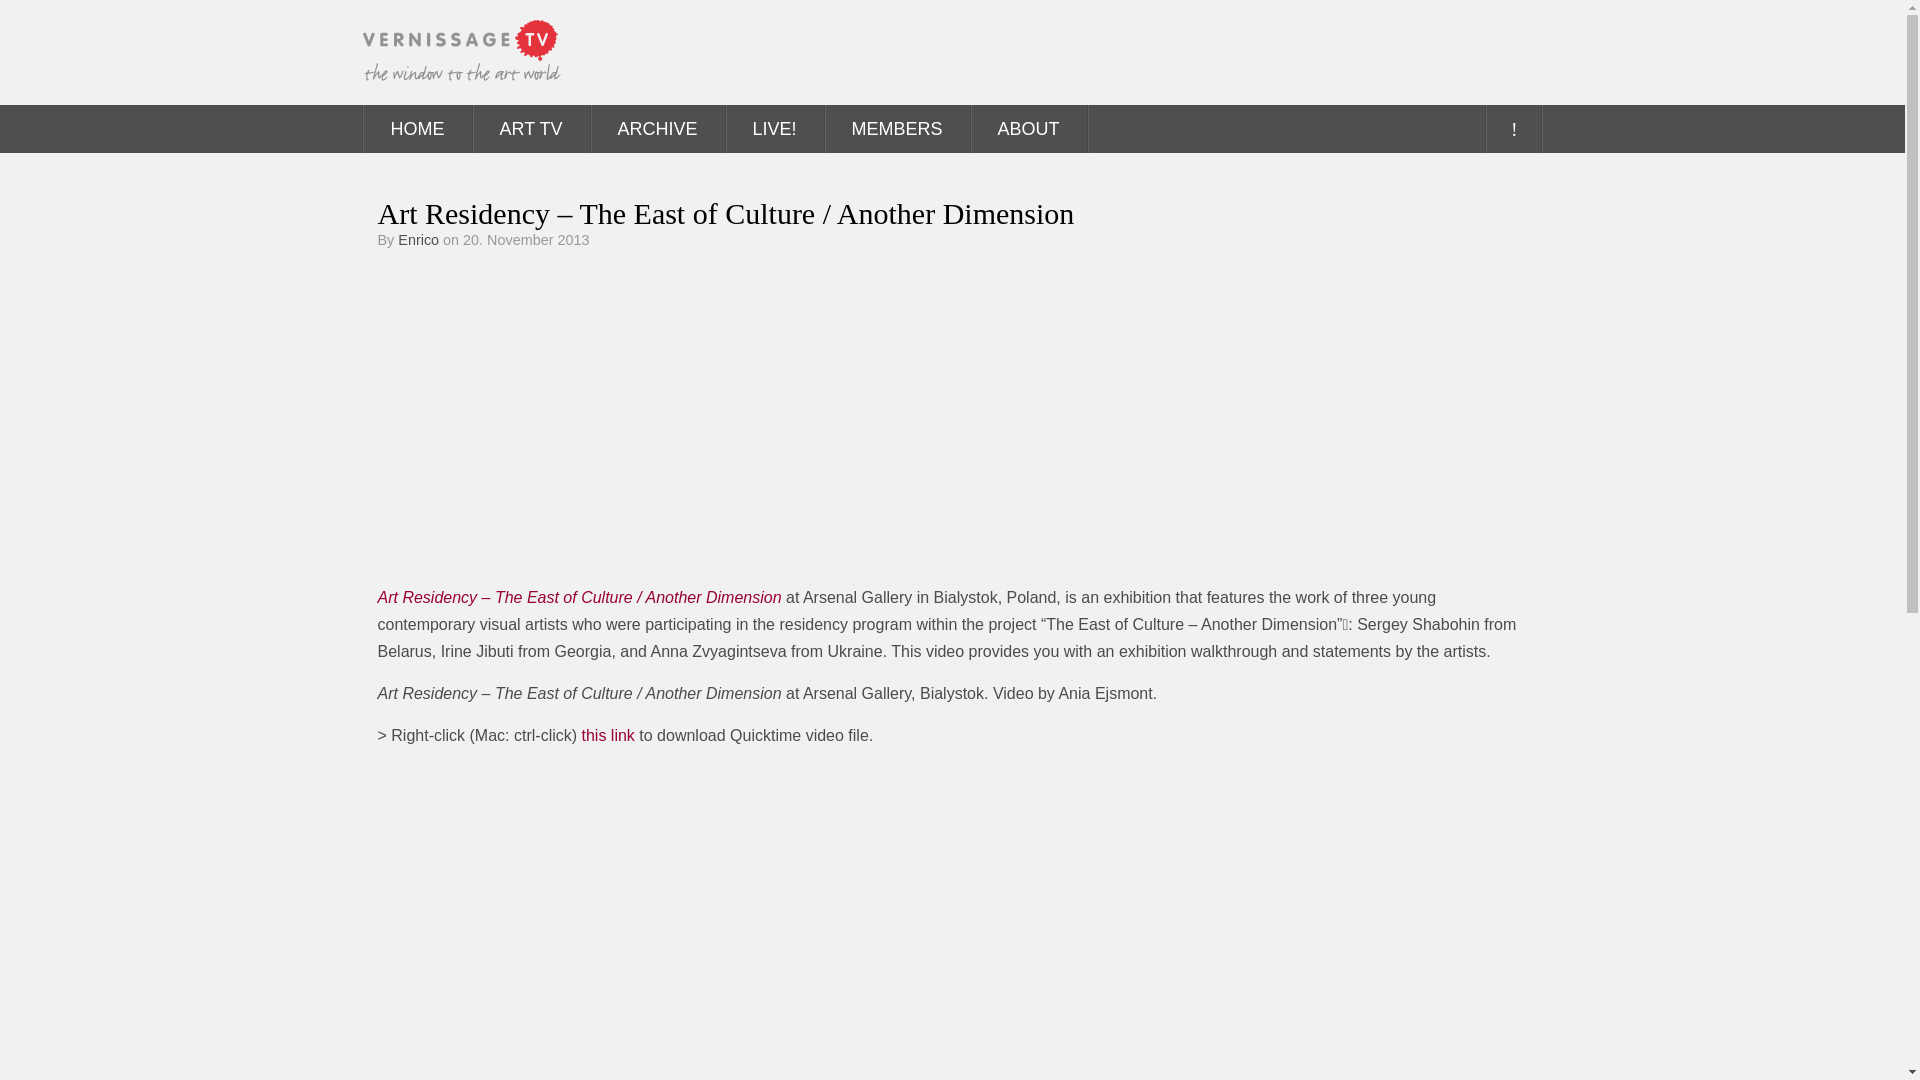 This screenshot has width=1920, height=1080. What do you see at coordinates (418, 240) in the screenshot?
I see `View all posts by Enrico` at bounding box center [418, 240].